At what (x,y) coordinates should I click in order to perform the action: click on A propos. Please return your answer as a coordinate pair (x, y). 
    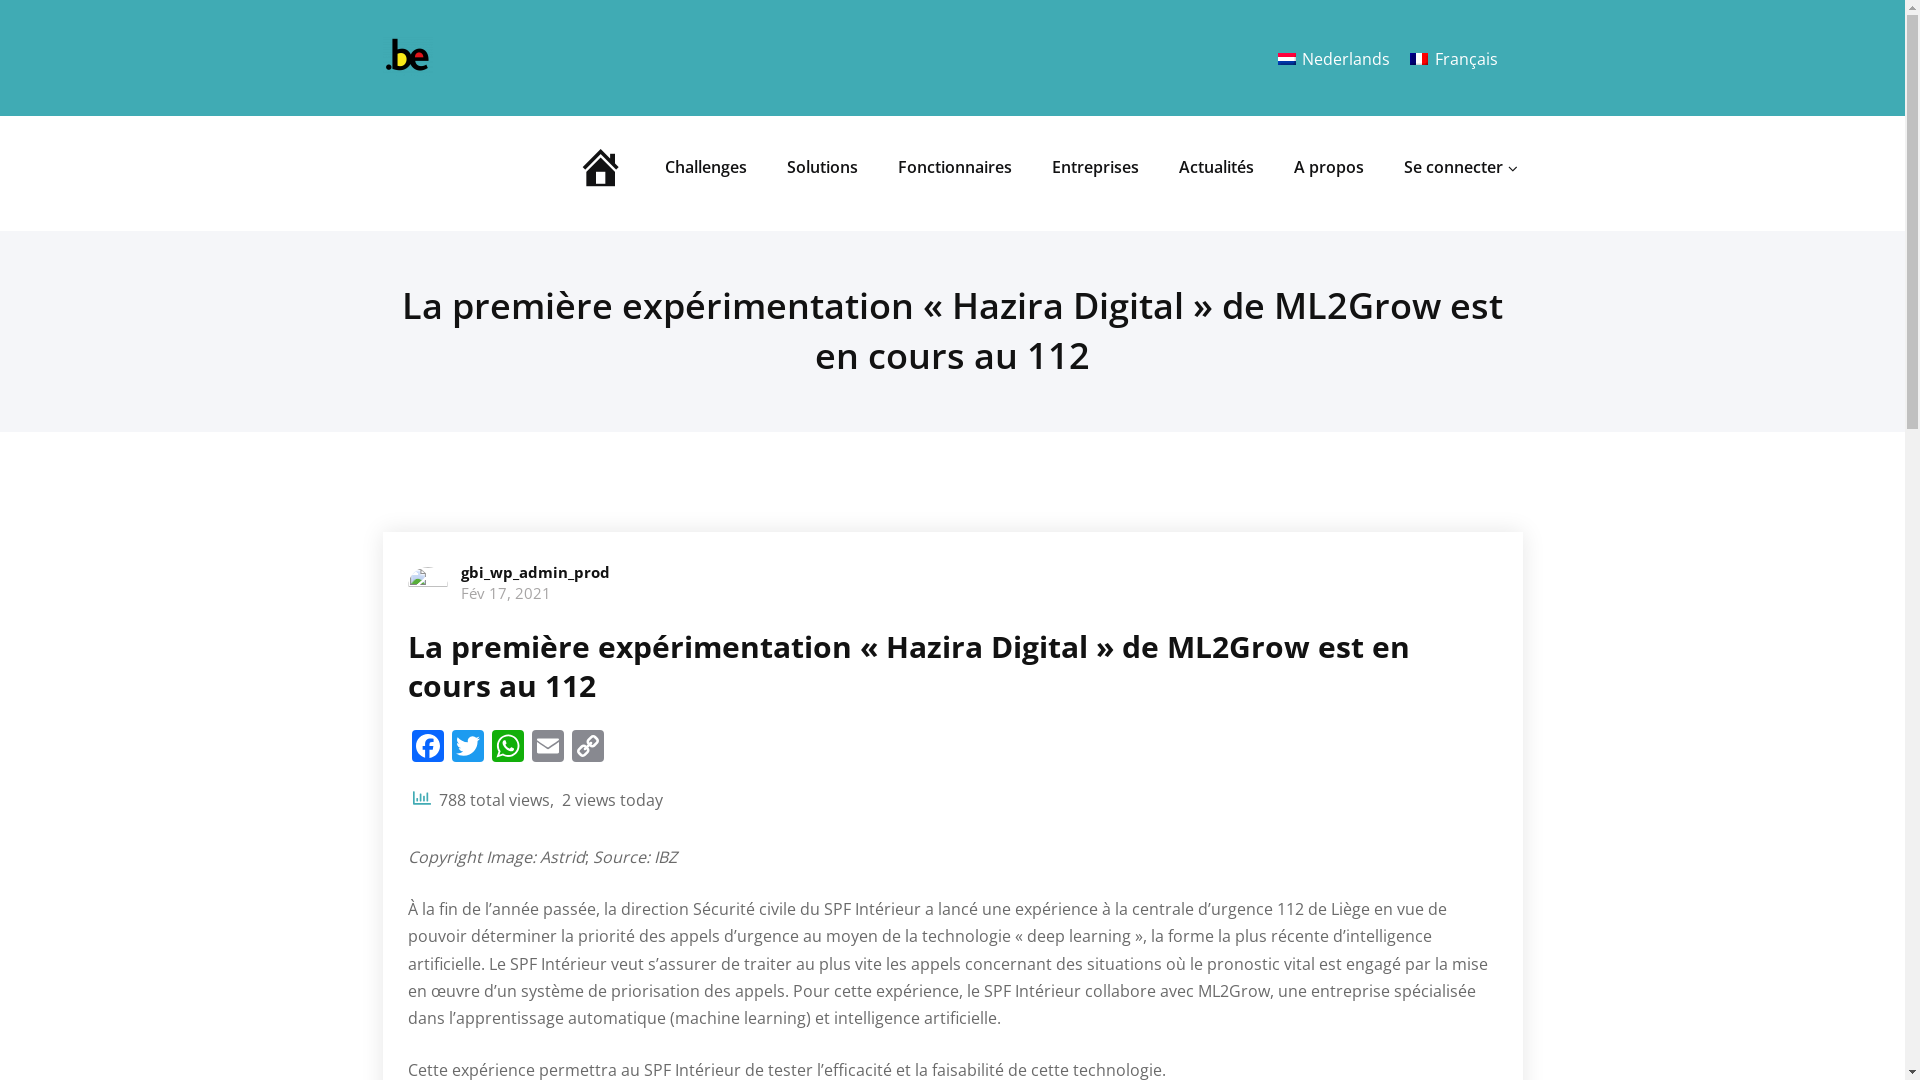
    Looking at the image, I should click on (1328, 167).